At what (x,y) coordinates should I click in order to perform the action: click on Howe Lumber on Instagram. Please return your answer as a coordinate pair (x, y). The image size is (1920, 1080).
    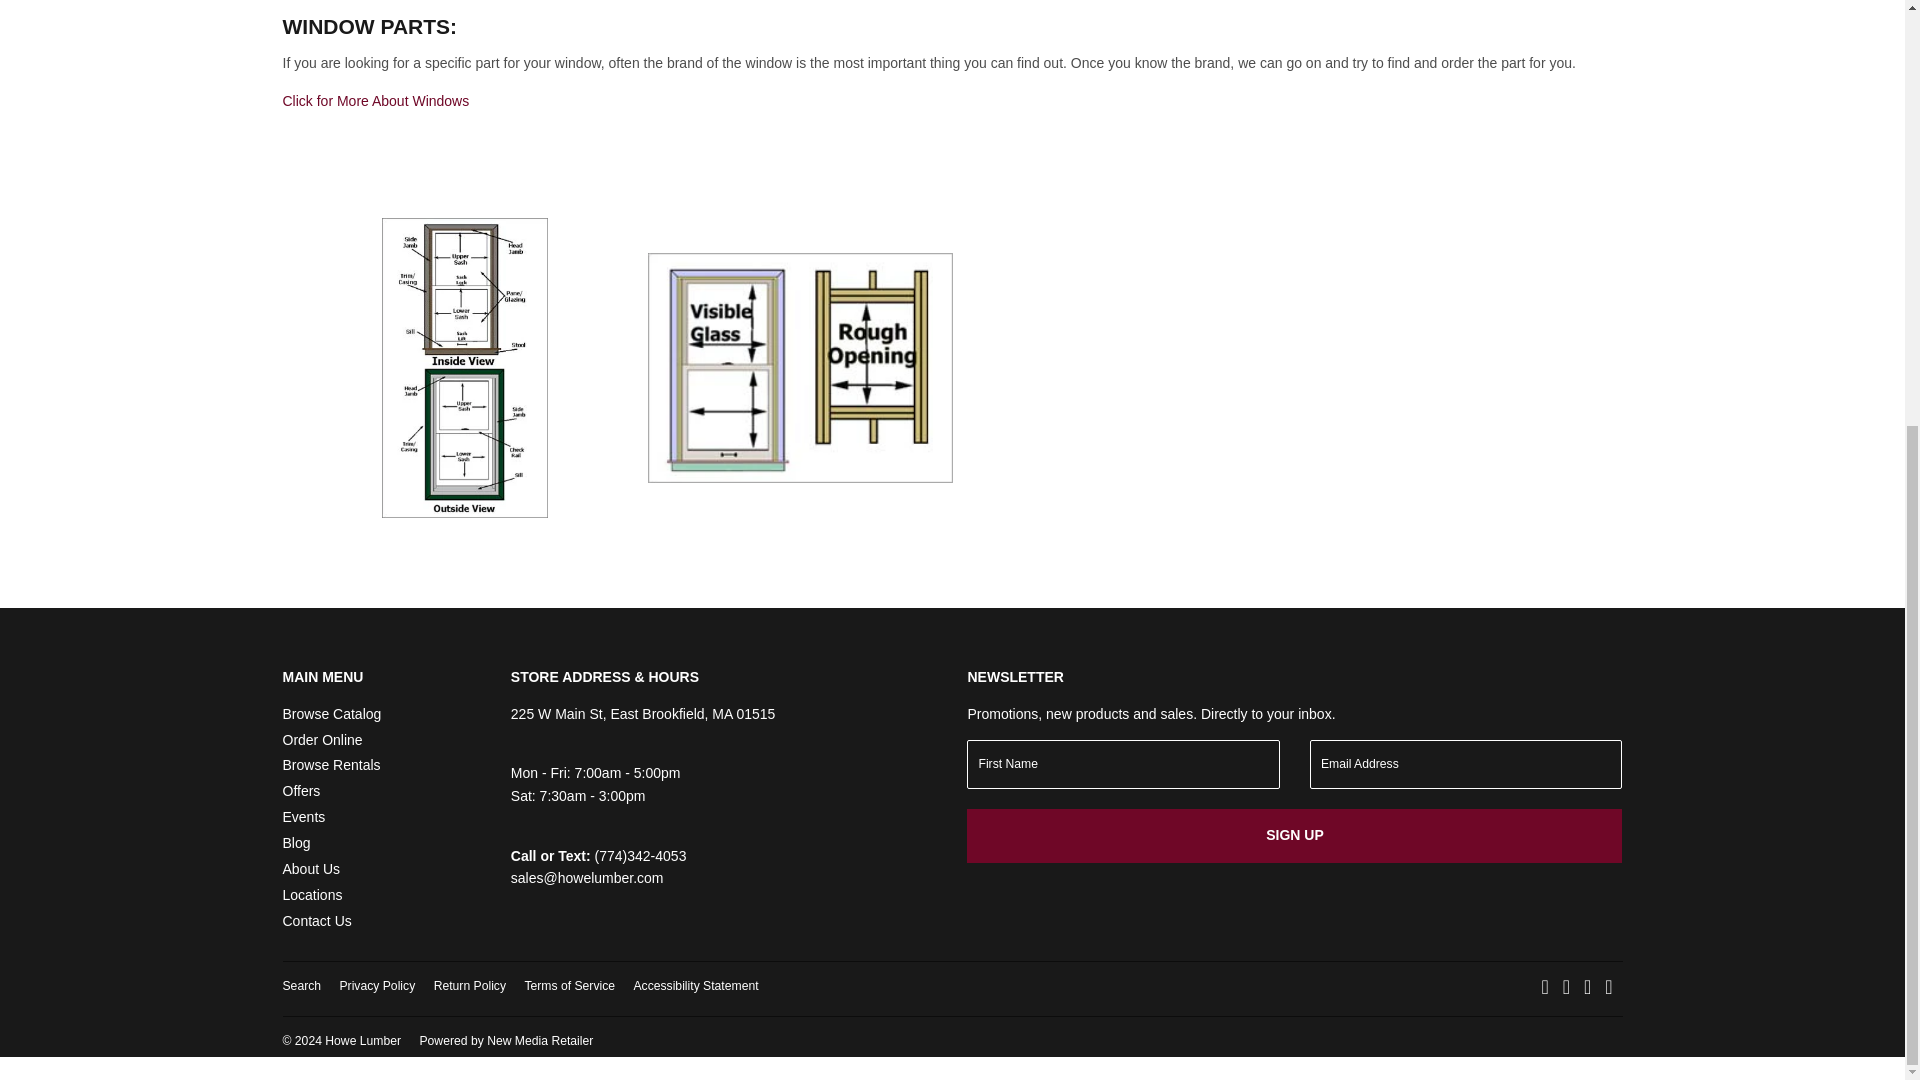
    Looking at the image, I should click on (1566, 988).